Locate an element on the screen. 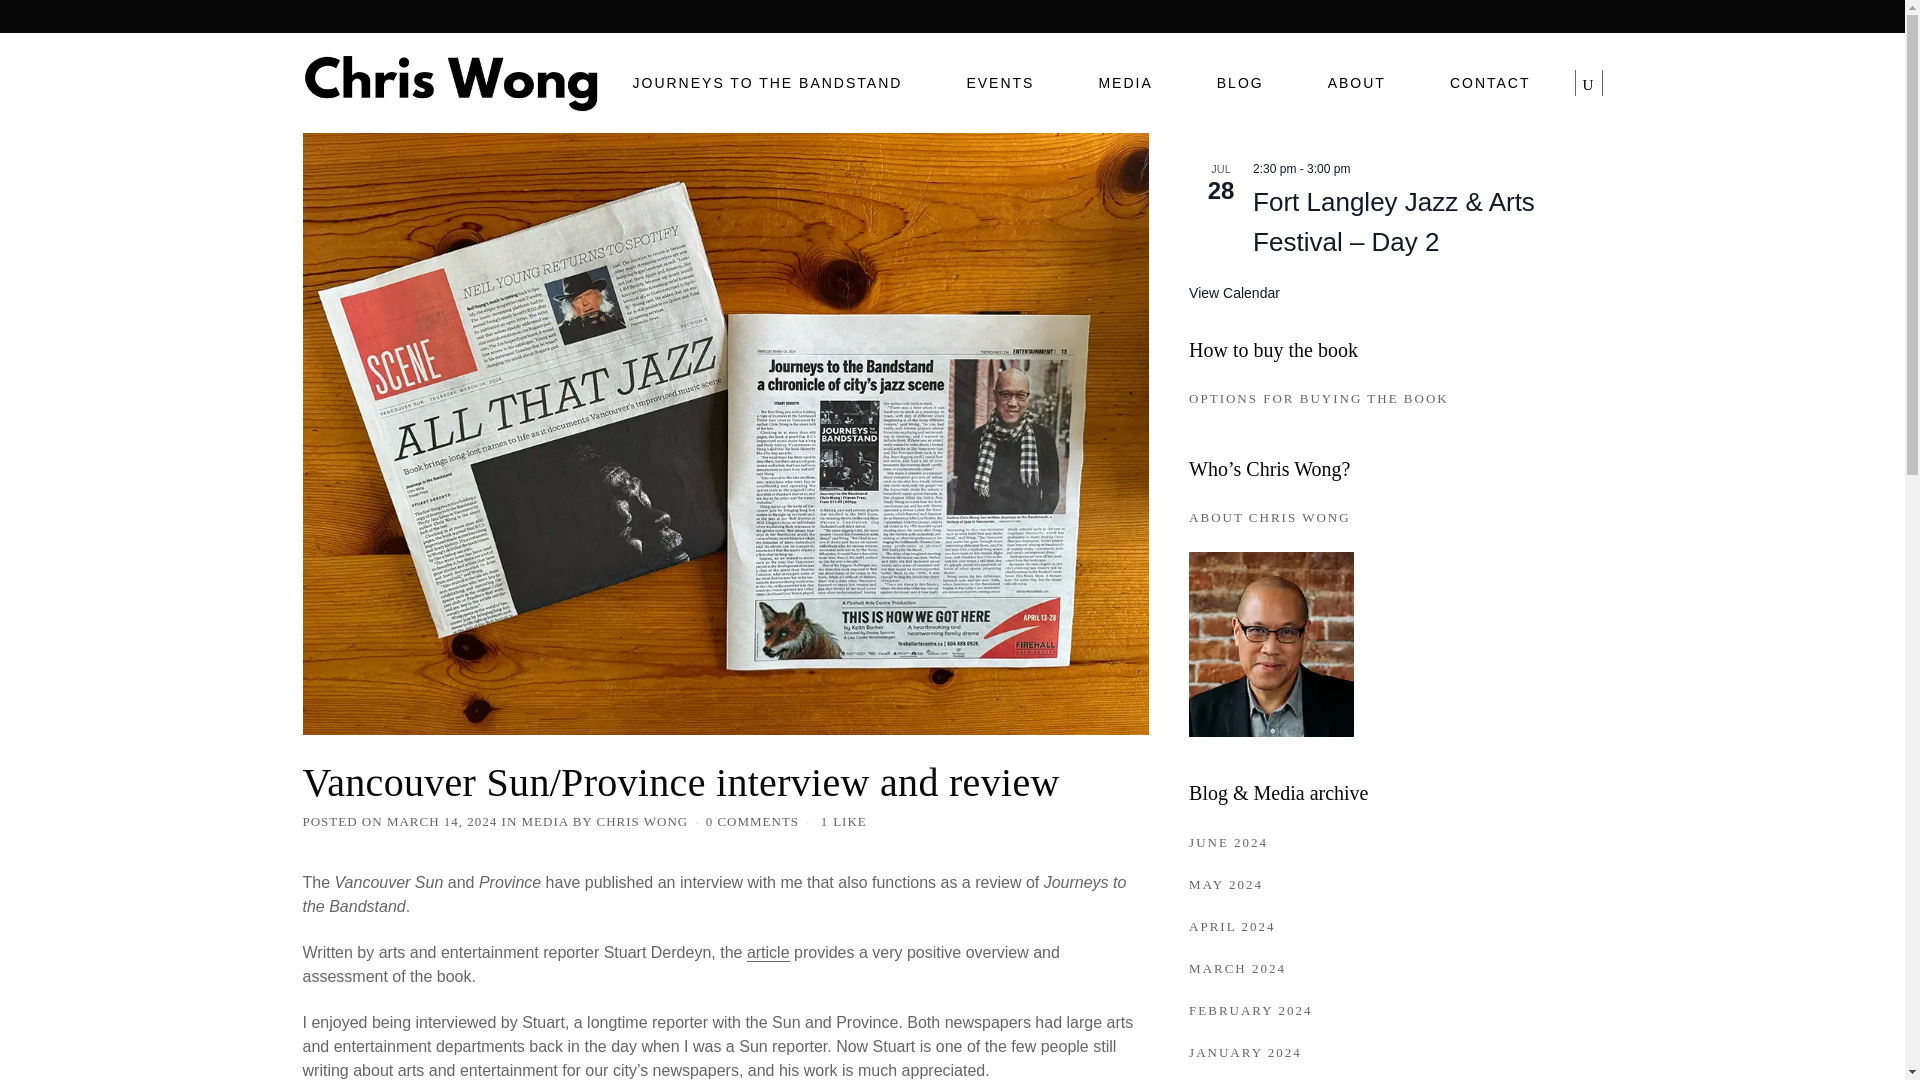  article is located at coordinates (768, 952).